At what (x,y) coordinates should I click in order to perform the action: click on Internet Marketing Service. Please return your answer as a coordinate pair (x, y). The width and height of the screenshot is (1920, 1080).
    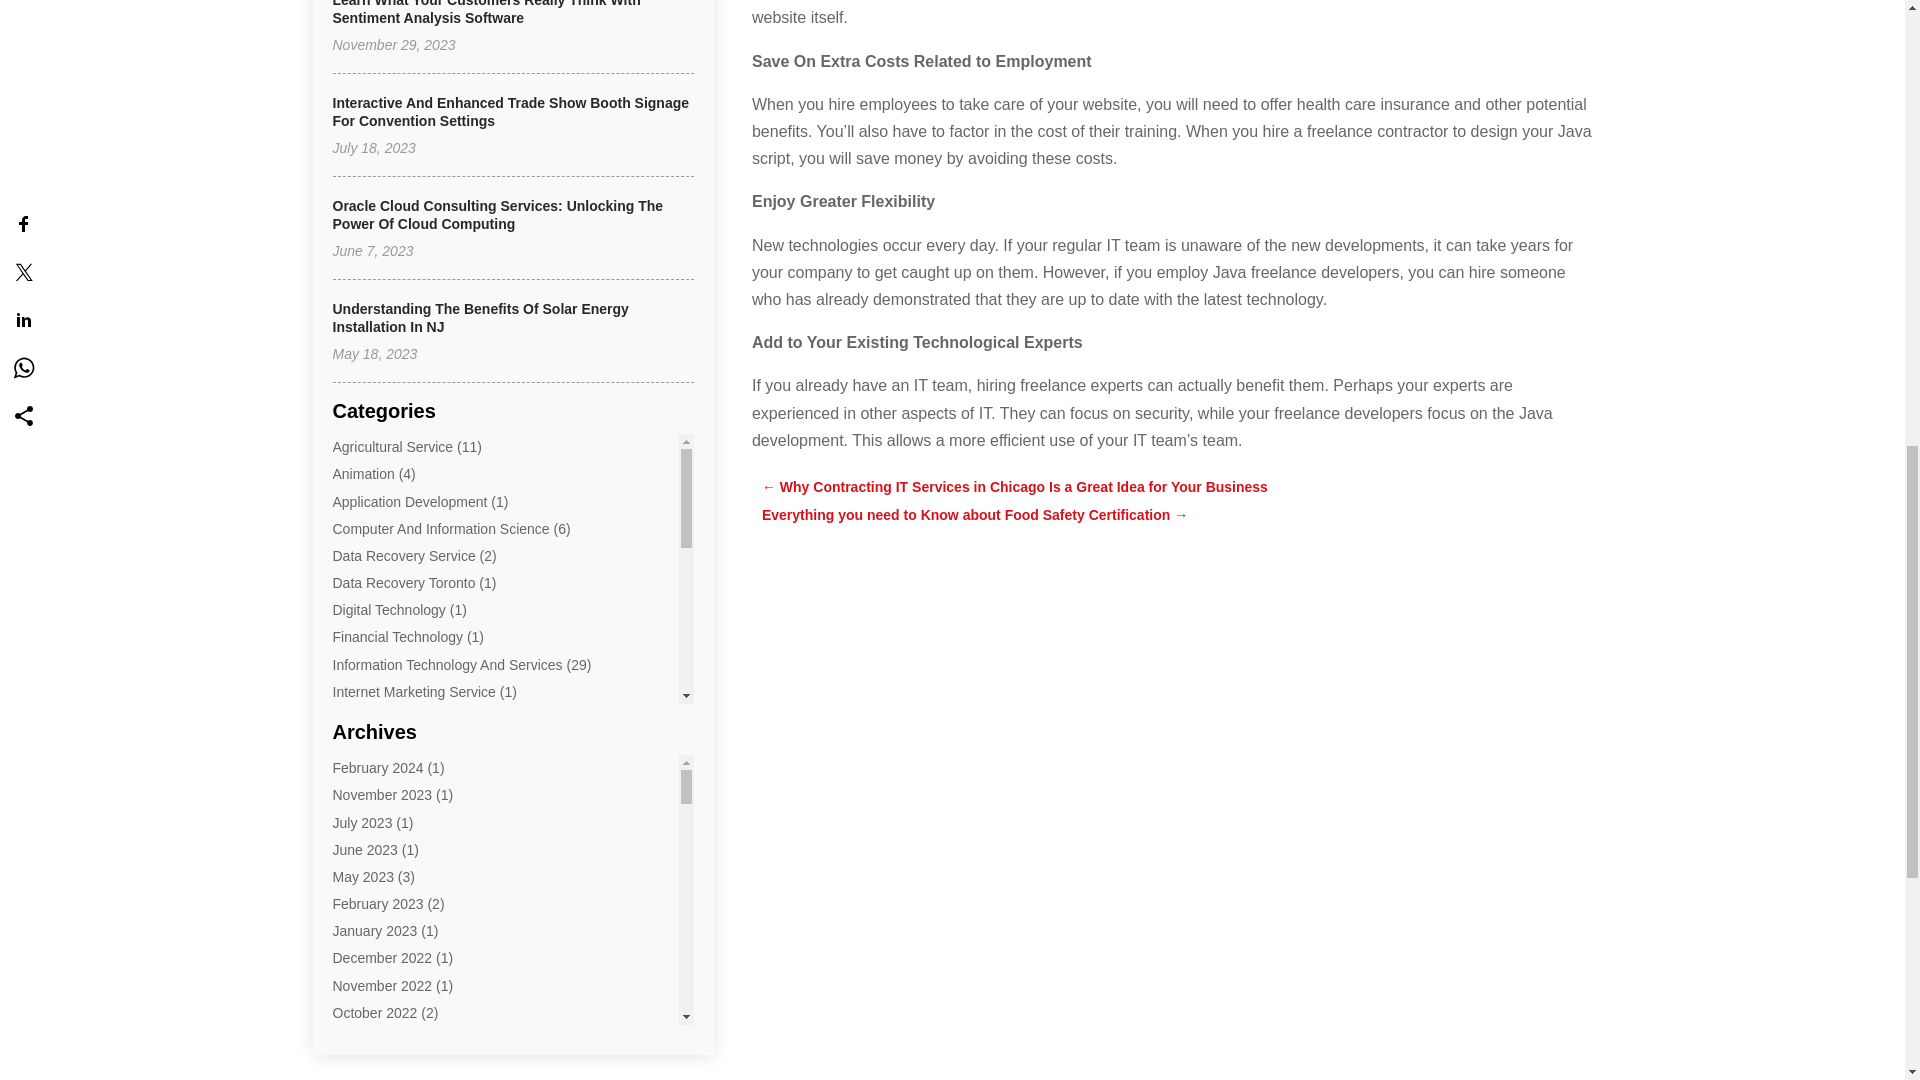
    Looking at the image, I should click on (414, 691).